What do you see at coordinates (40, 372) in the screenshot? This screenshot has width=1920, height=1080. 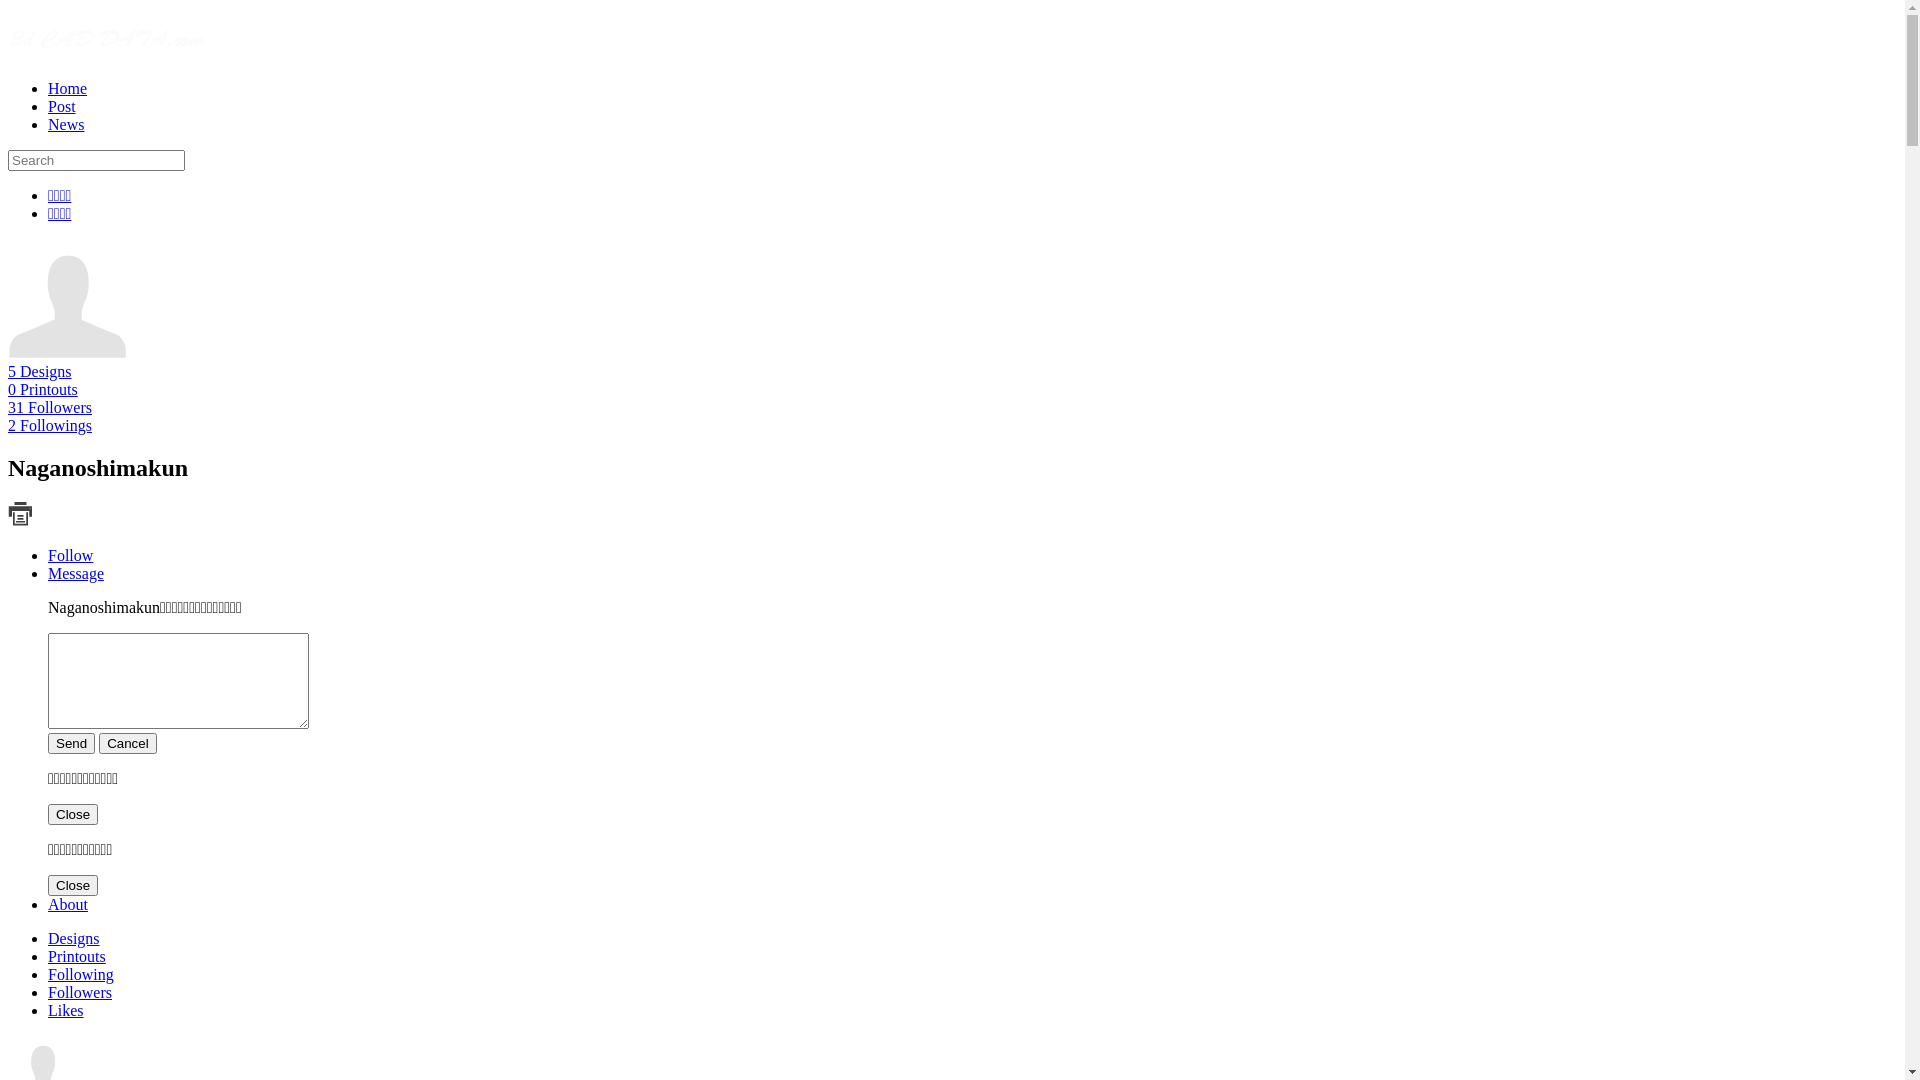 I see `5 Designs` at bounding box center [40, 372].